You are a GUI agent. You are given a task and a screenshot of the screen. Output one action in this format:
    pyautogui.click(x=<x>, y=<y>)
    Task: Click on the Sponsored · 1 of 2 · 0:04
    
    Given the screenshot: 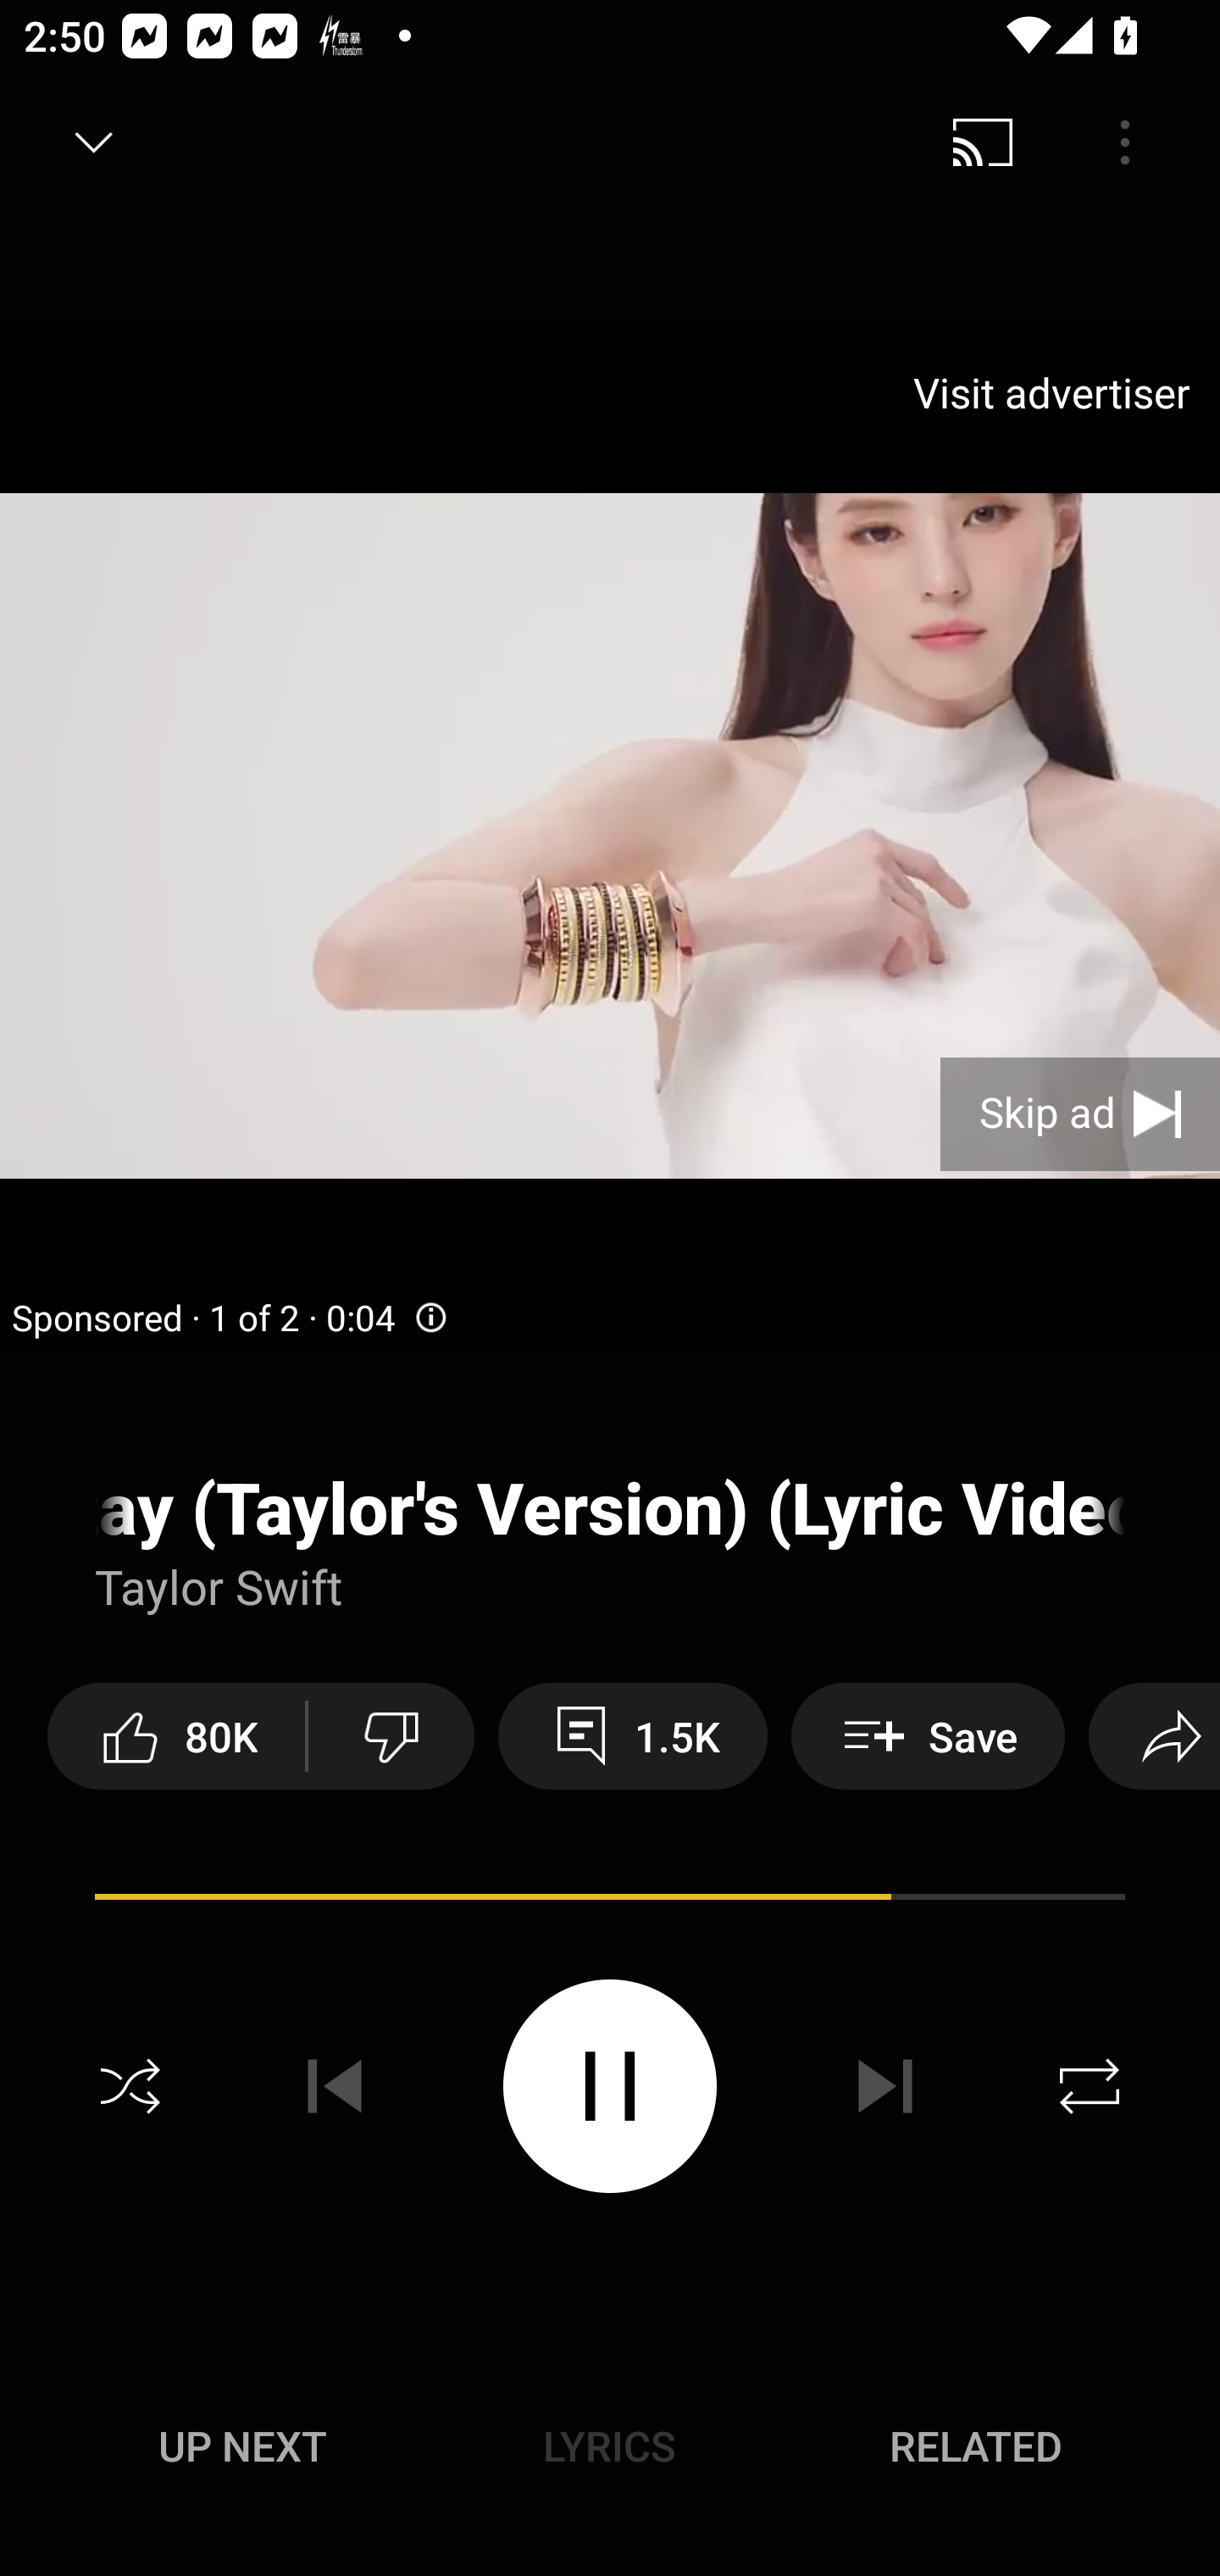 What is the action you would take?
    pyautogui.click(x=230, y=1319)
    